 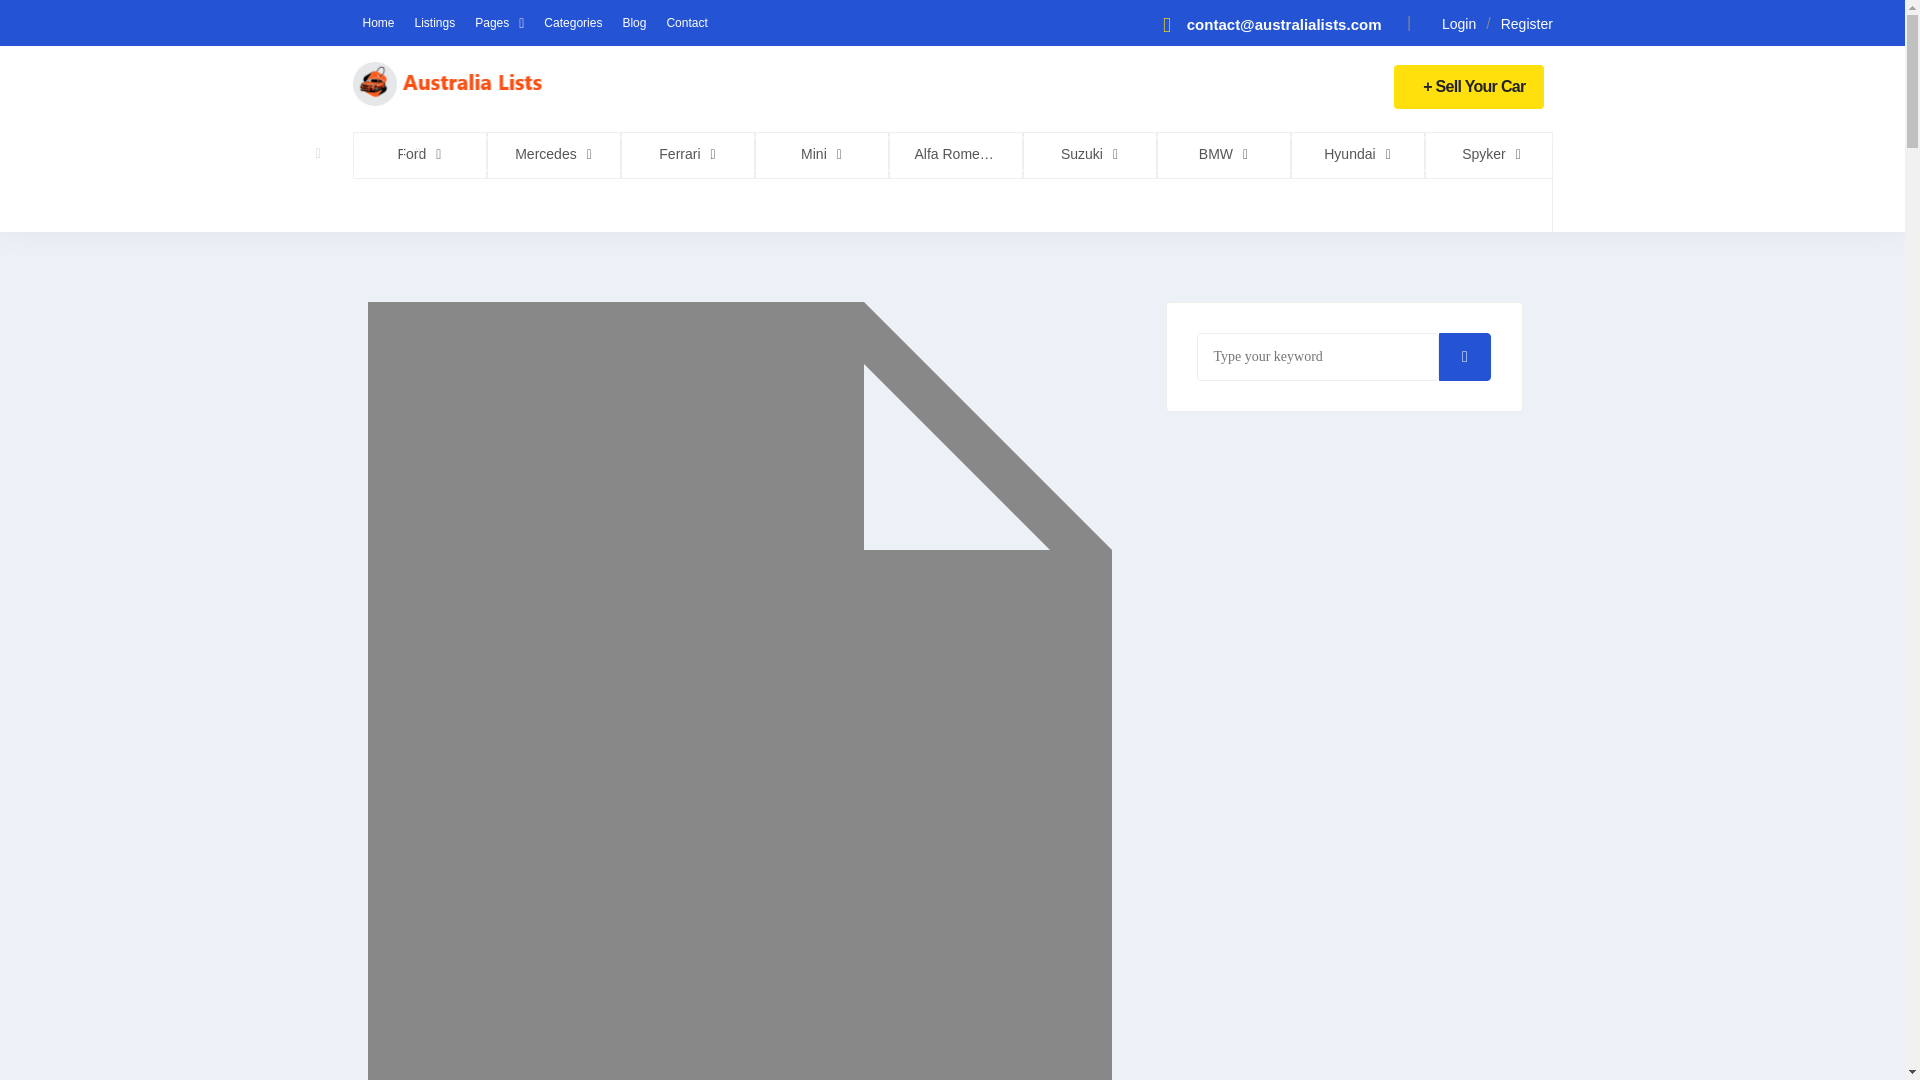 What do you see at coordinates (820, 155) in the screenshot?
I see `Mini` at bounding box center [820, 155].